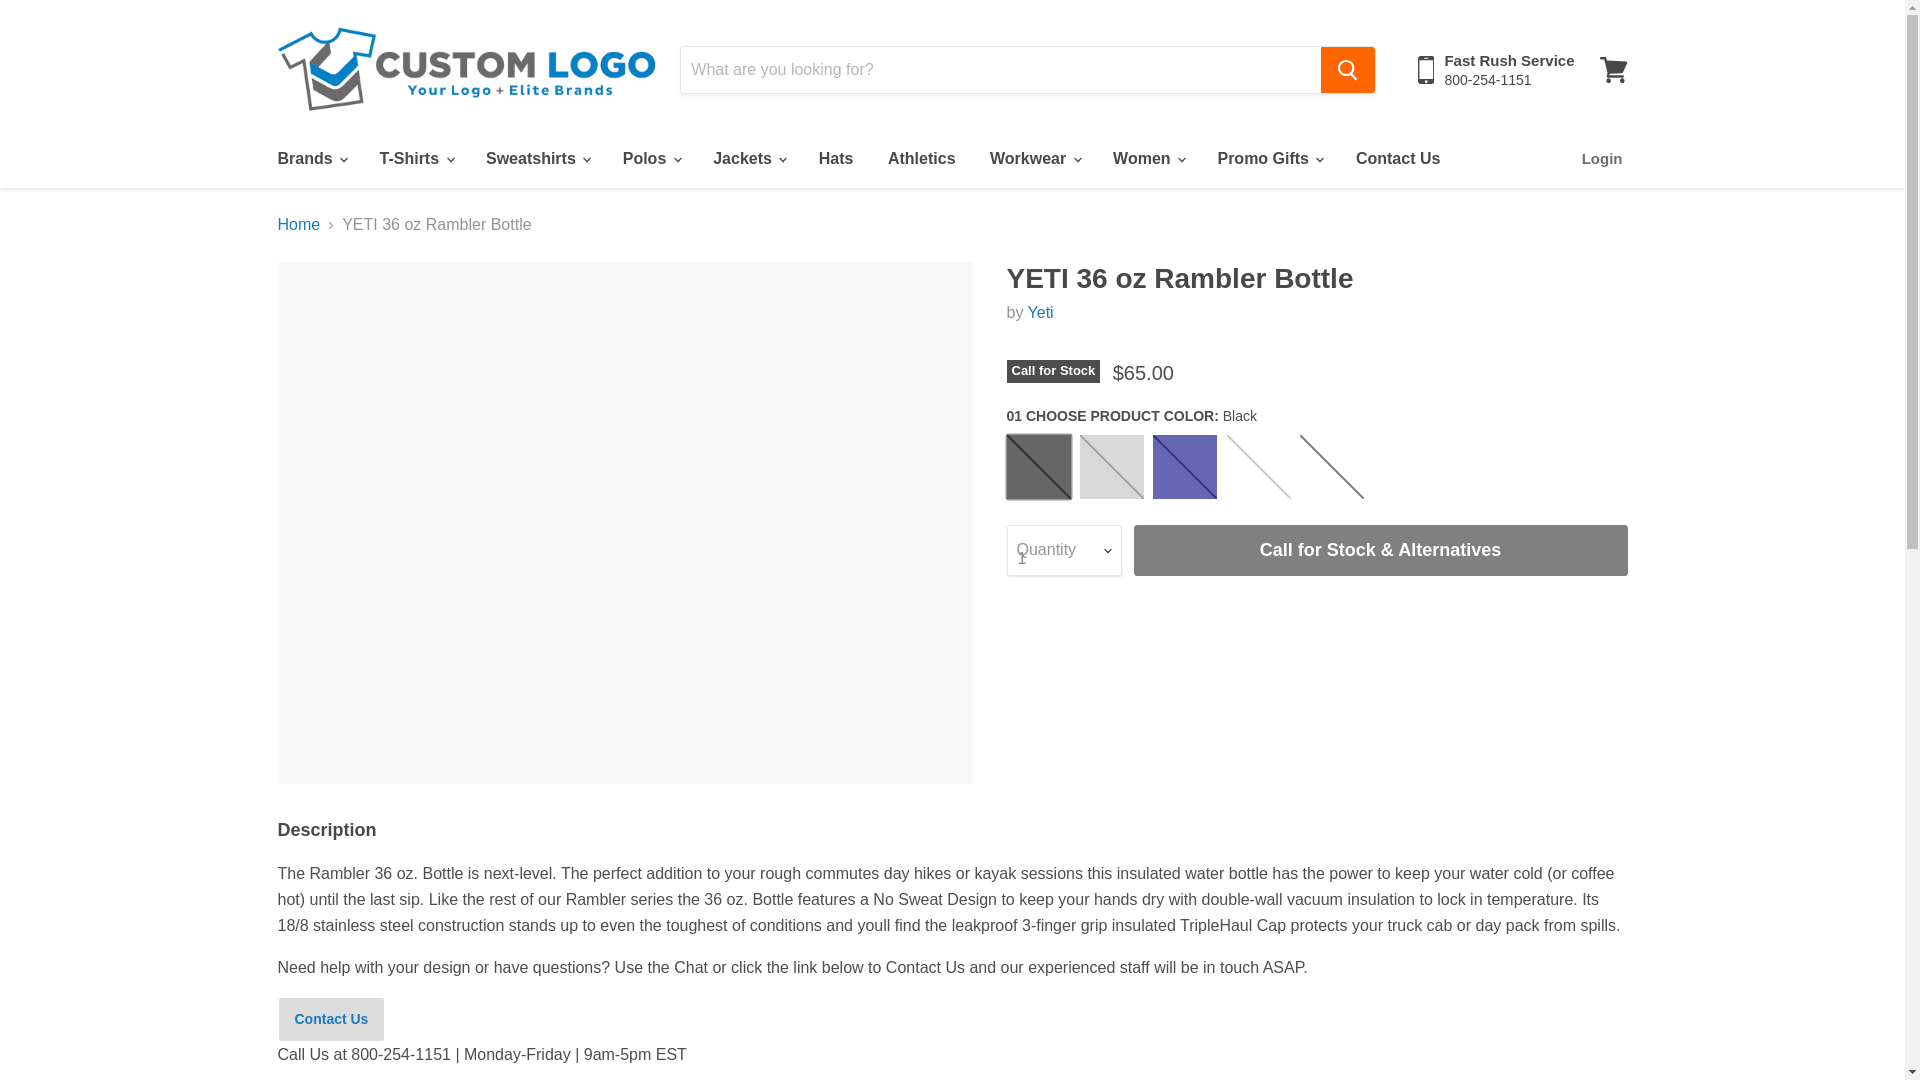  Describe the element at coordinates (332, 1019) in the screenshot. I see `Contact Us about this Dry Performance T-Shirt` at that location.